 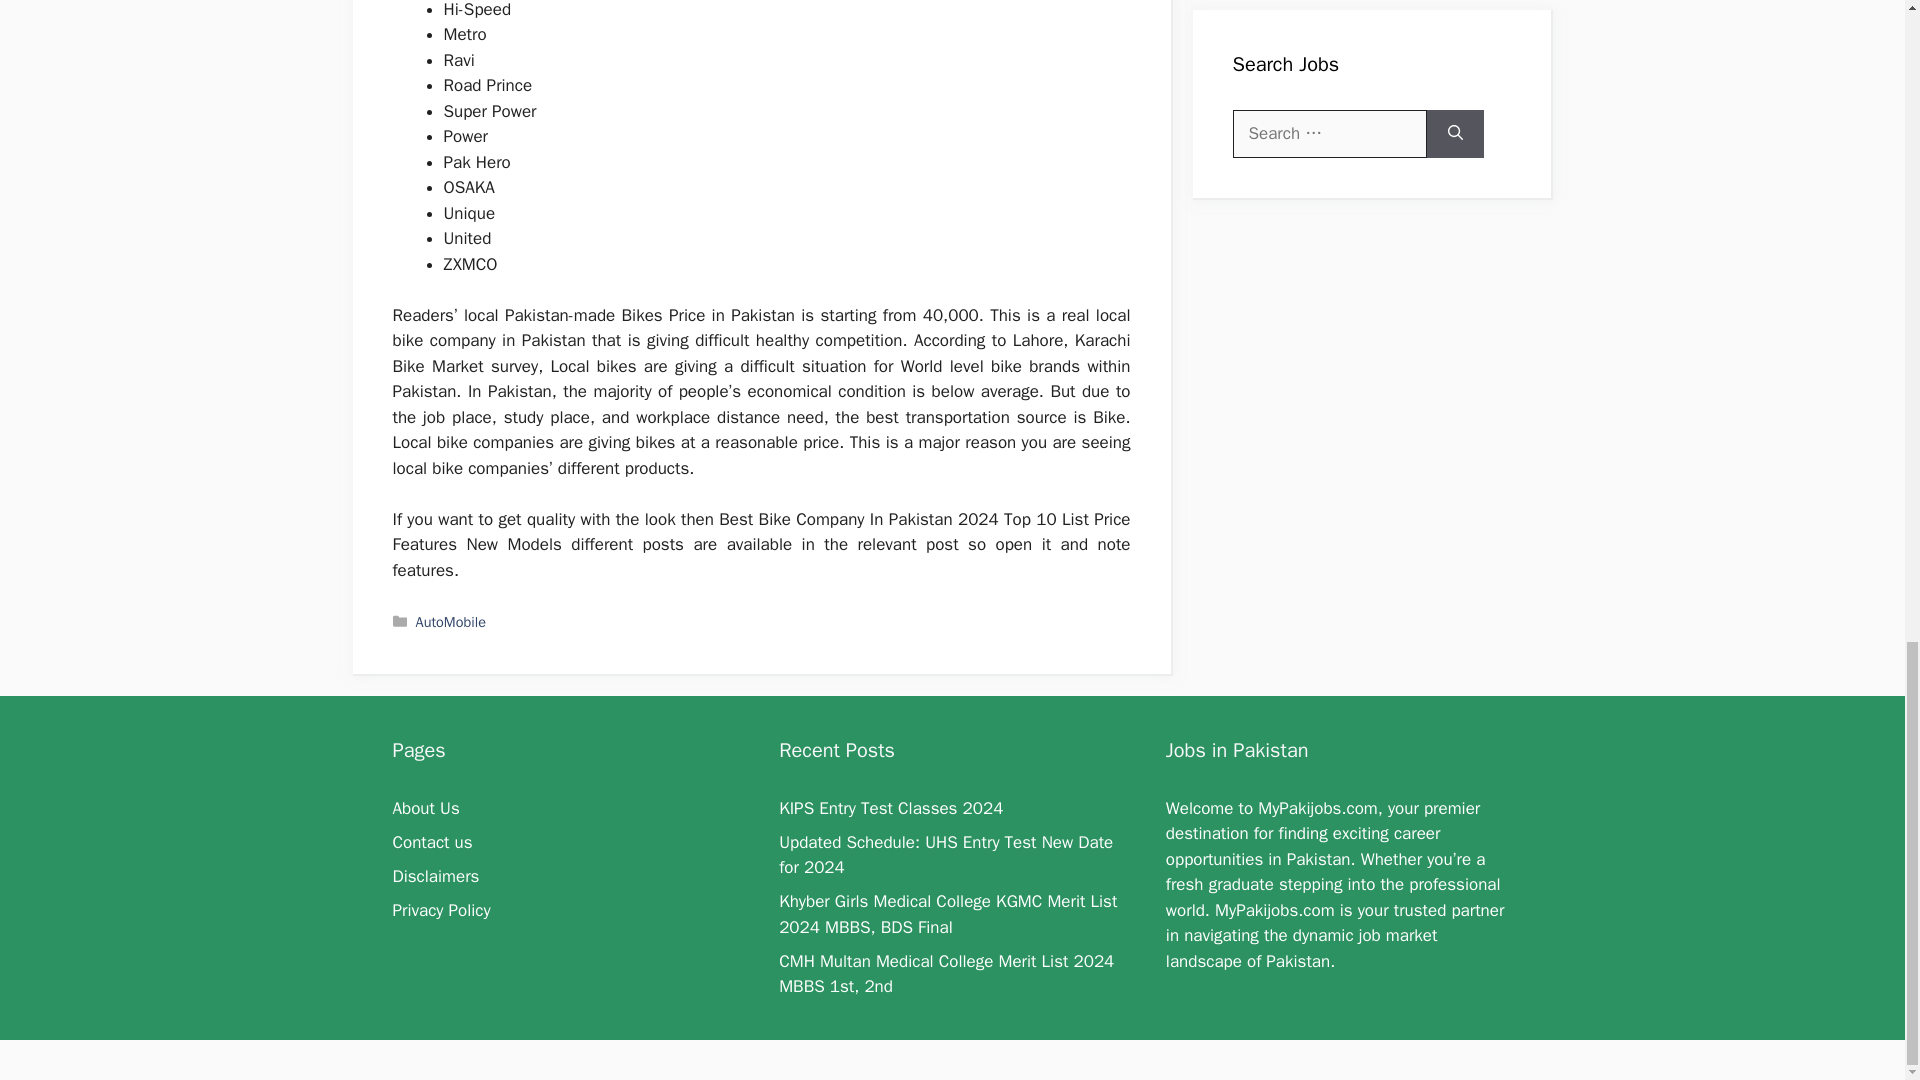 What do you see at coordinates (450, 622) in the screenshot?
I see `AutoMobile` at bounding box center [450, 622].